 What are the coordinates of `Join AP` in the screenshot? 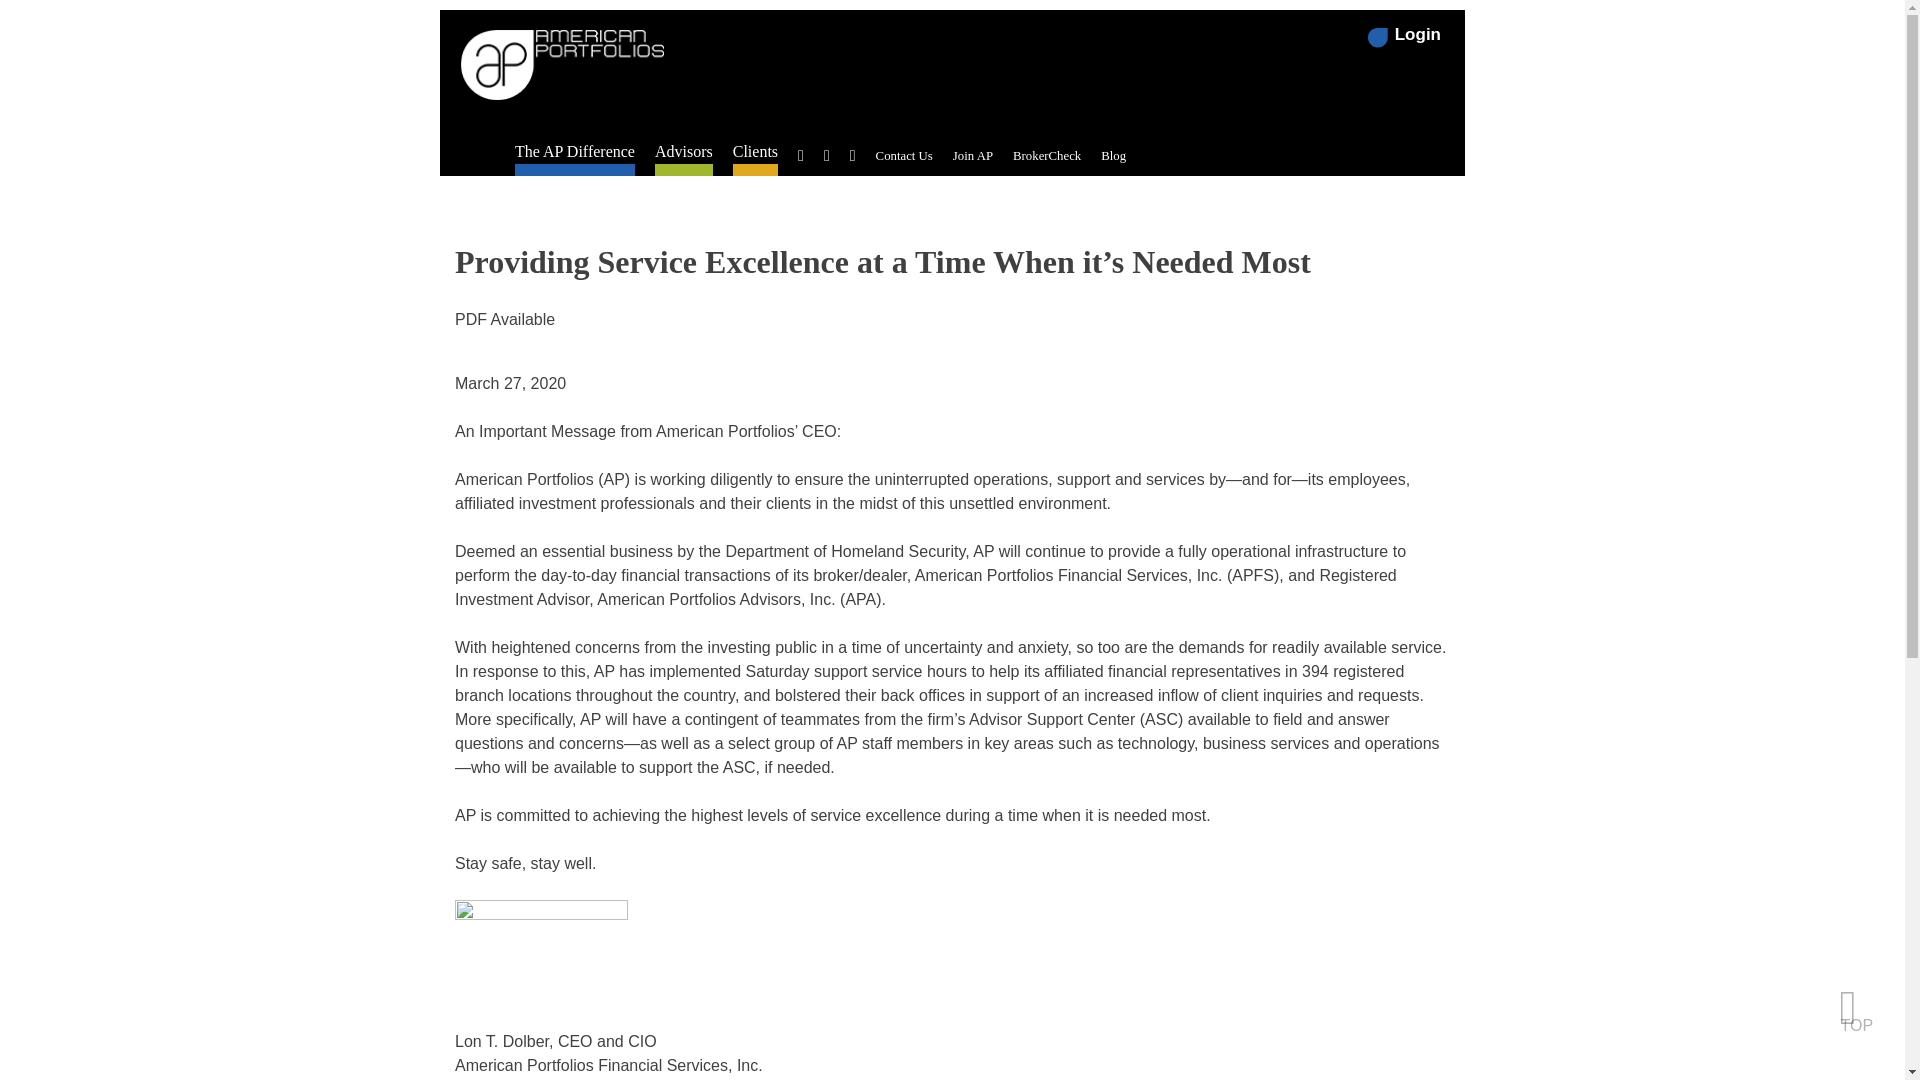 It's located at (972, 156).